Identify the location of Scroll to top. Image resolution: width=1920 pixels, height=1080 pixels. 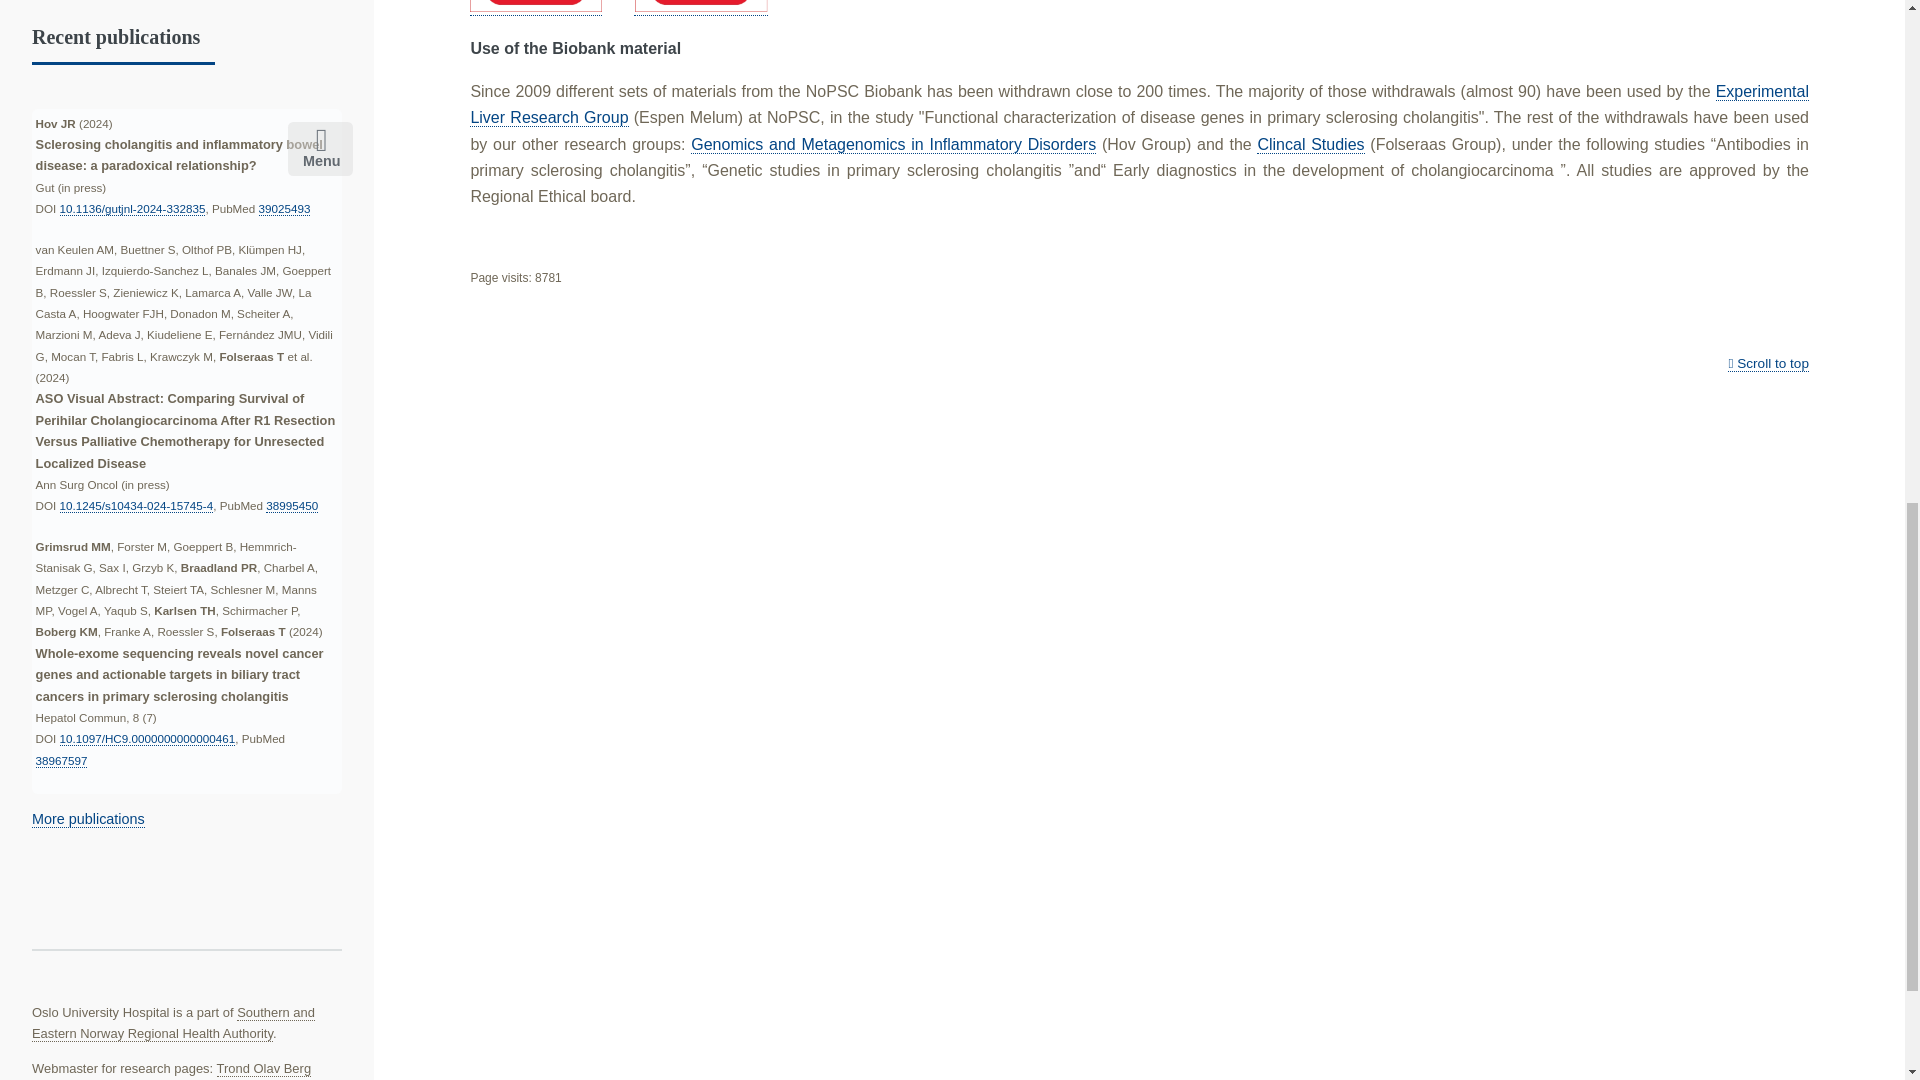
(1768, 364).